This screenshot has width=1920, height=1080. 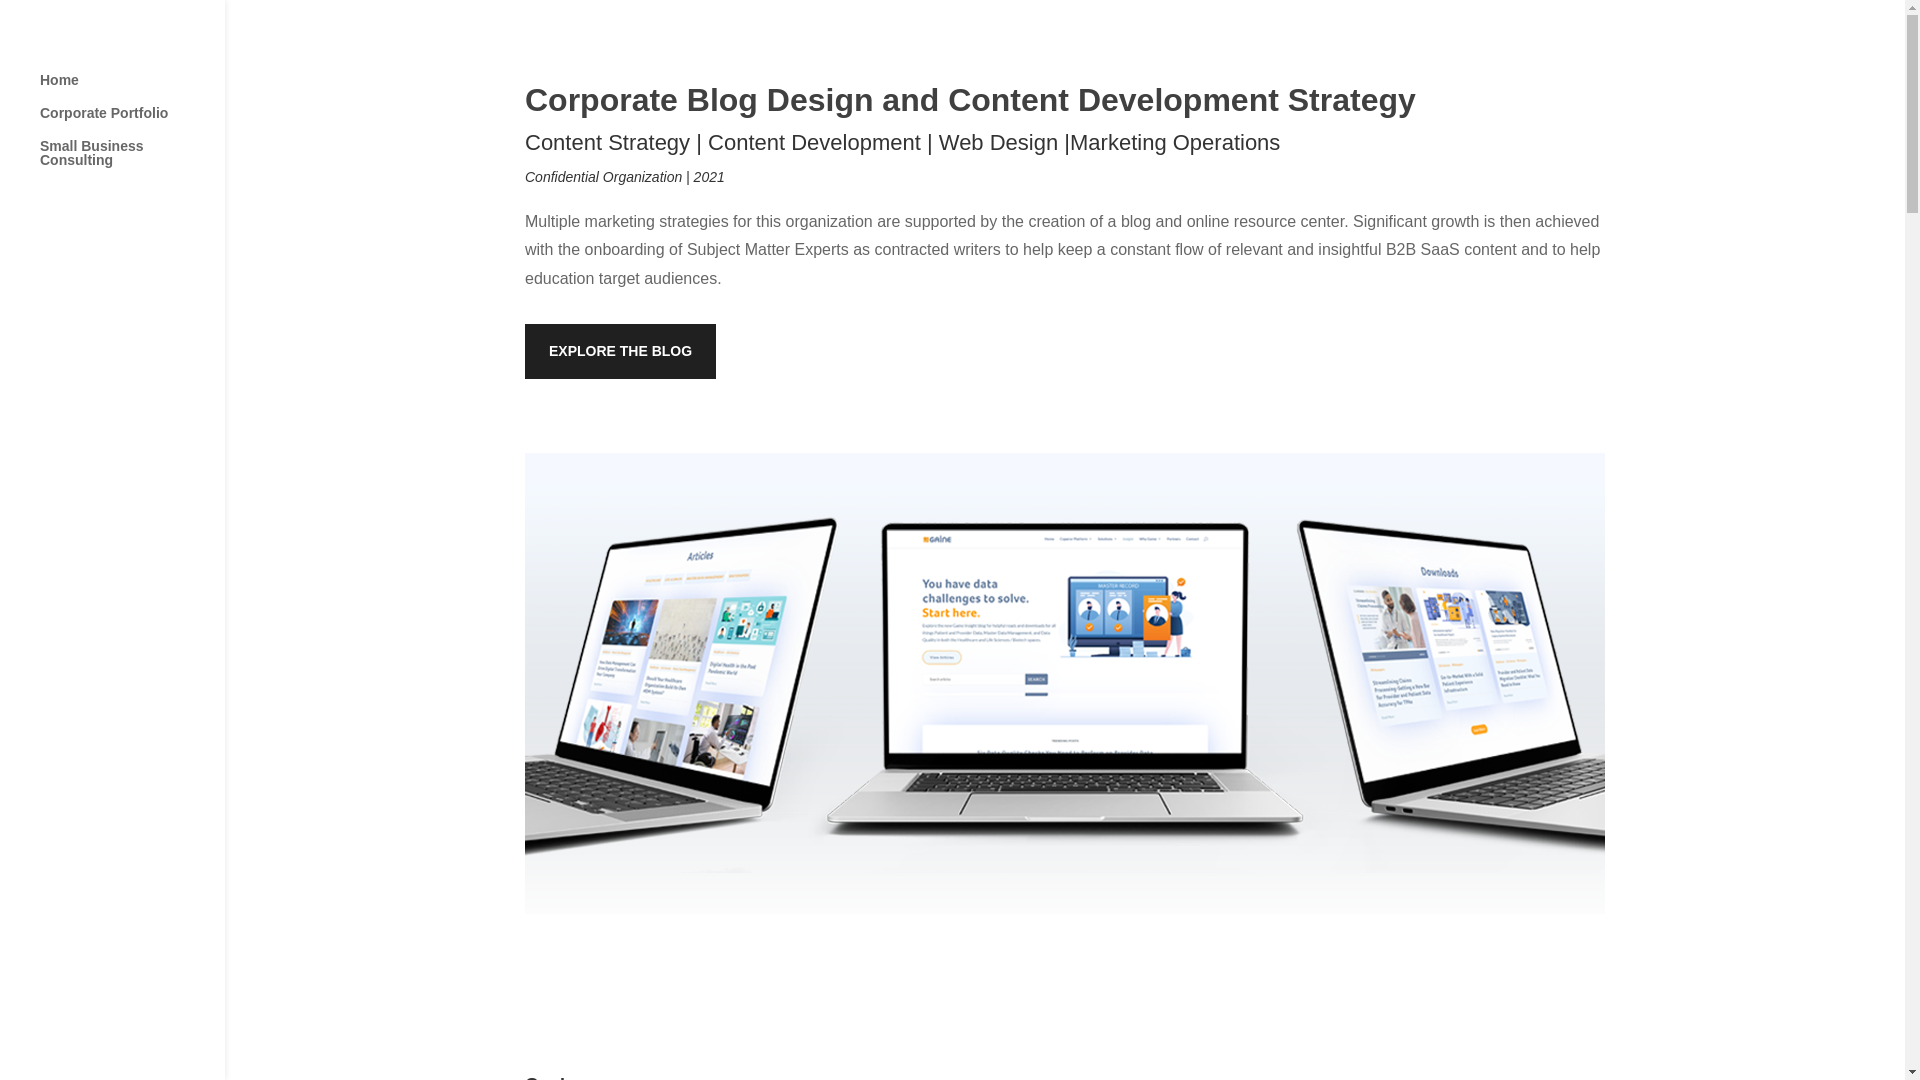 I want to click on Small Business Consulting, so click(x=132, y=162).